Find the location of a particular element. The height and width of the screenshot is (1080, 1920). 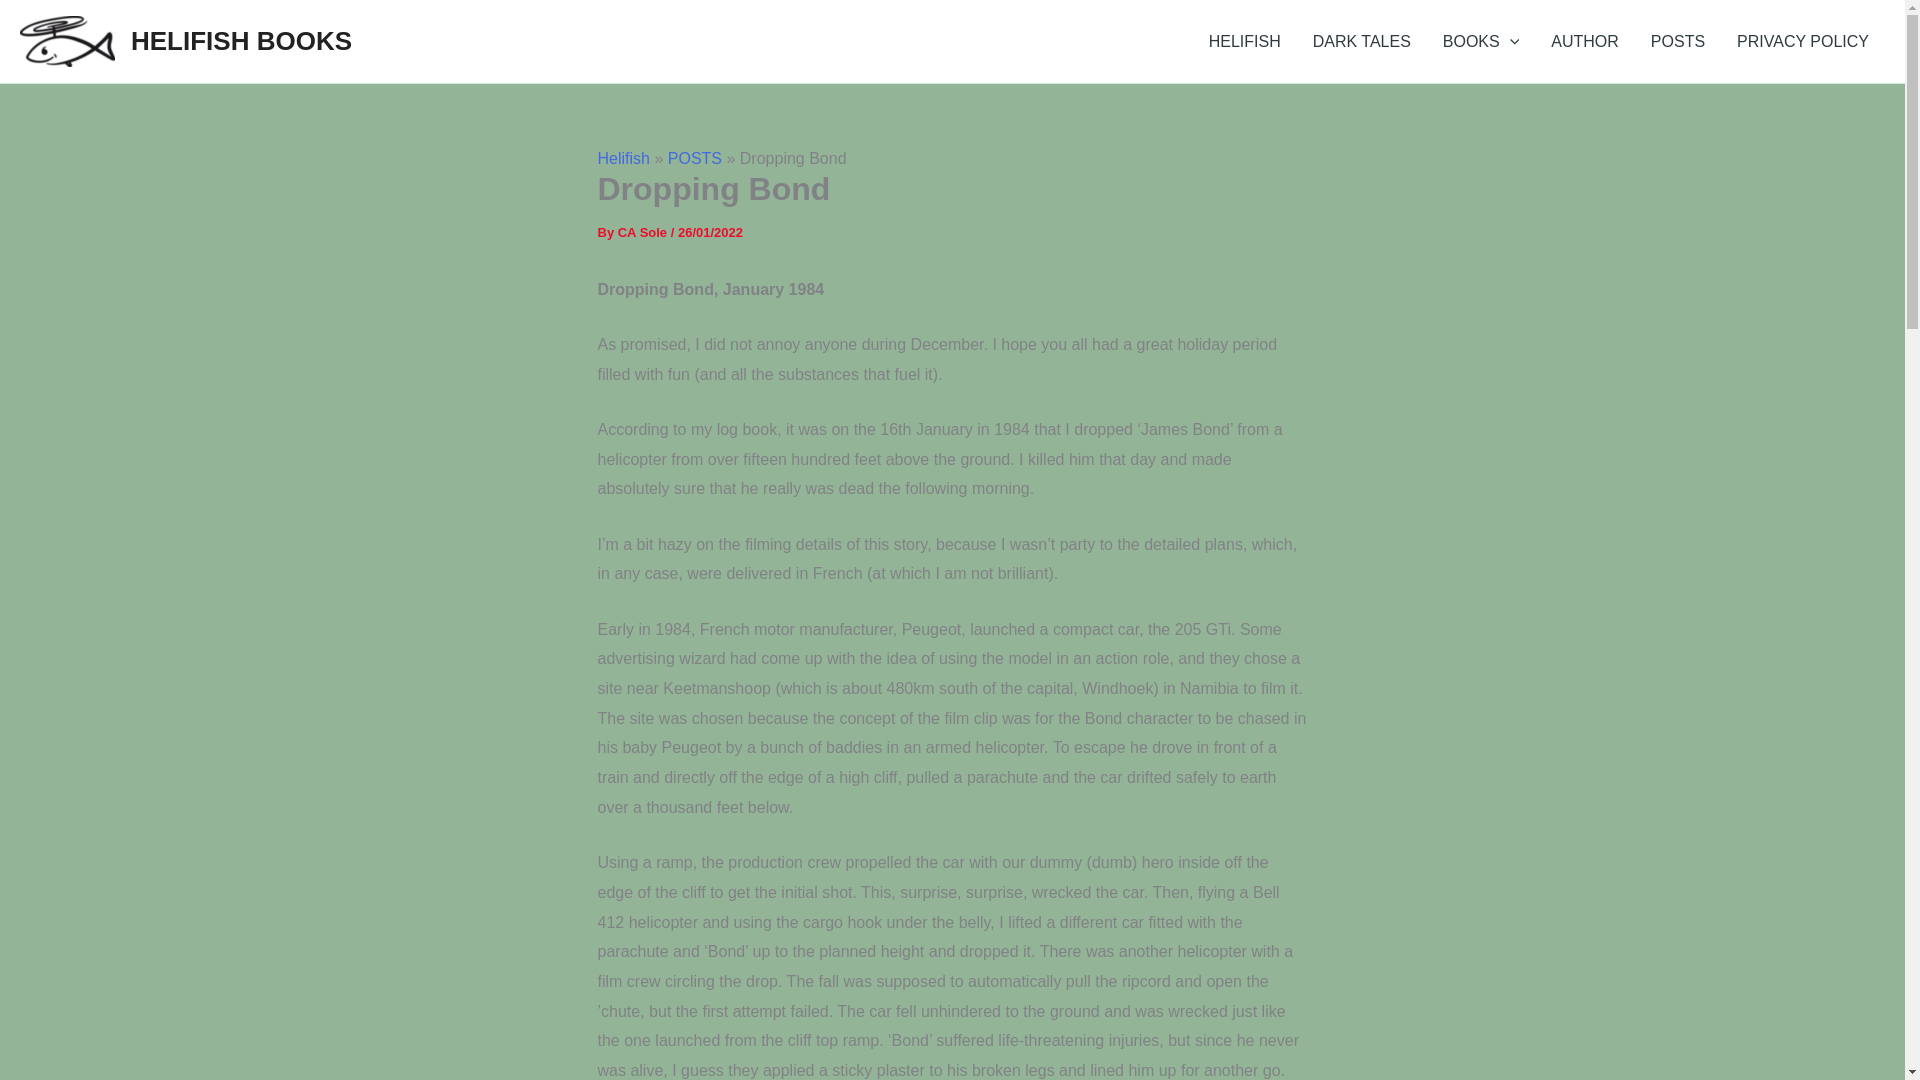

HELIFISH BOOKS is located at coordinates (240, 40).